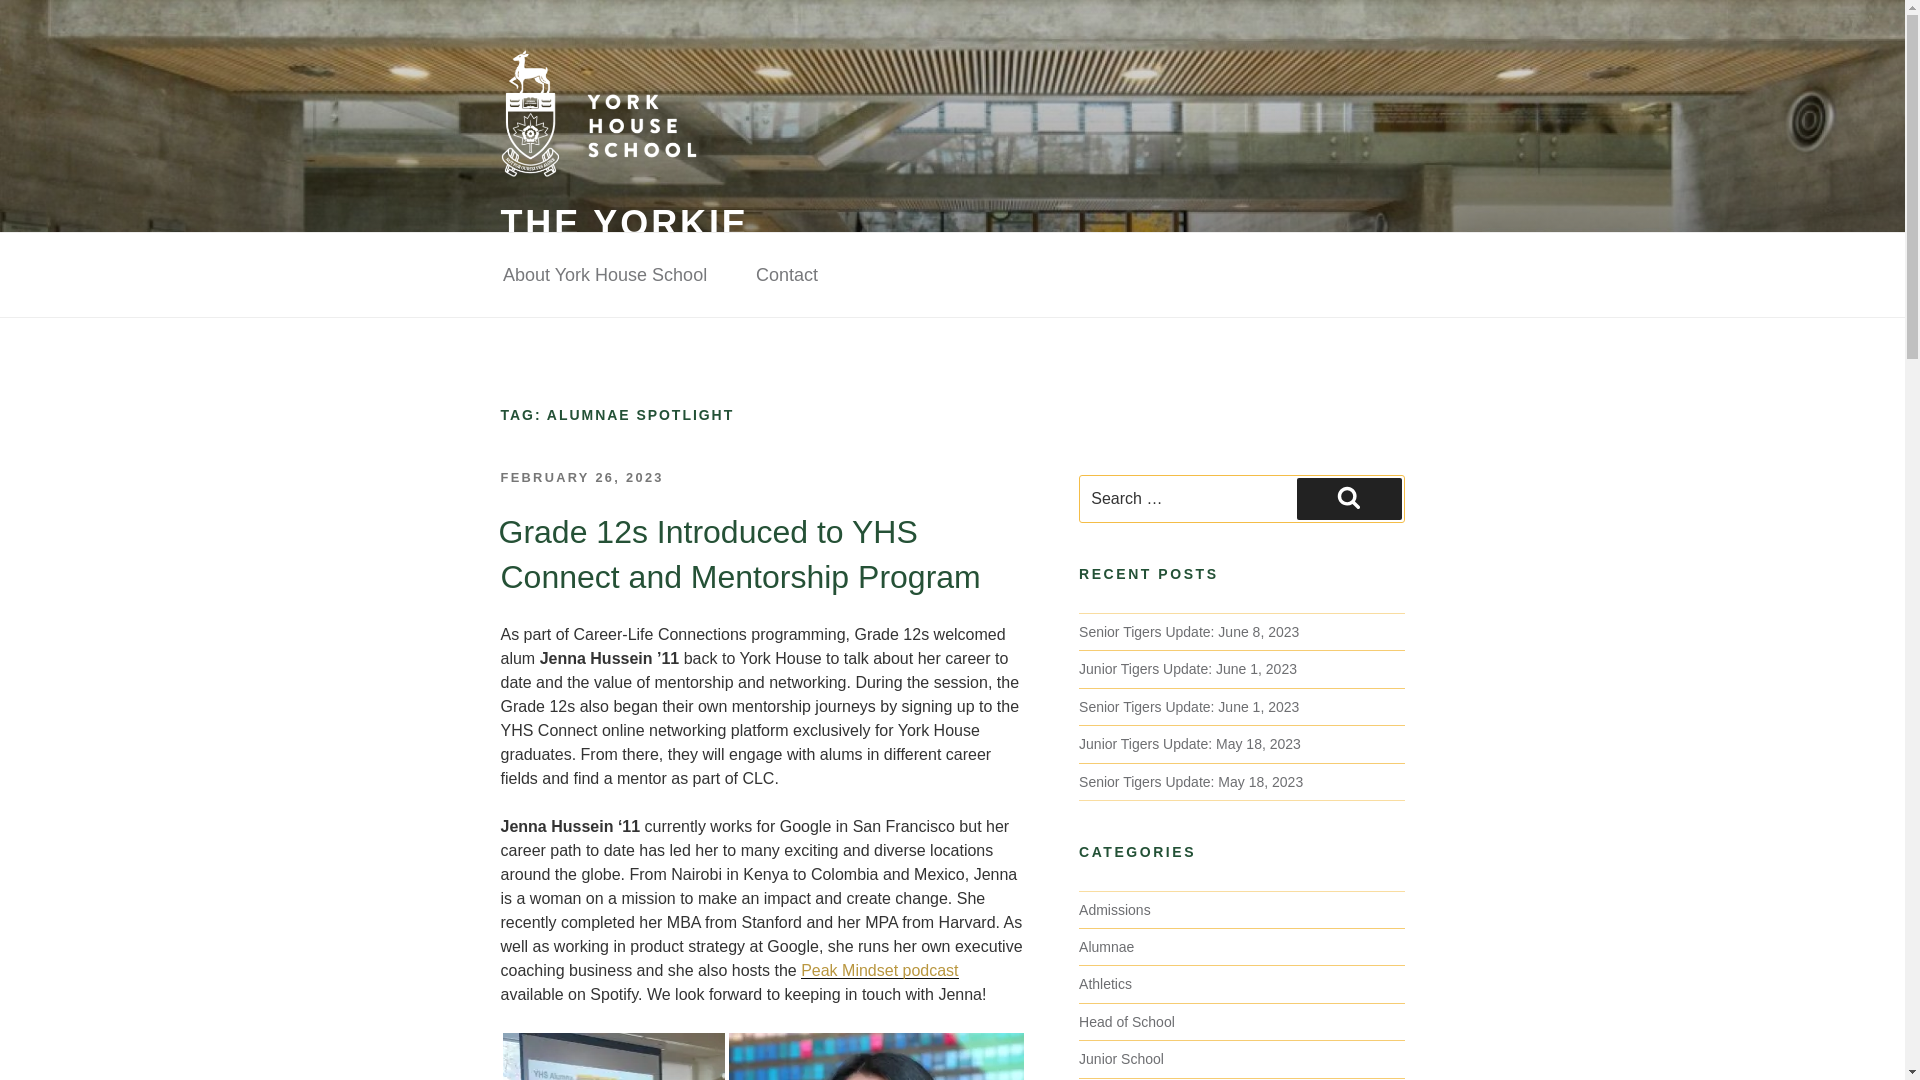 The height and width of the screenshot is (1080, 1920). I want to click on Contact, so click(786, 275).